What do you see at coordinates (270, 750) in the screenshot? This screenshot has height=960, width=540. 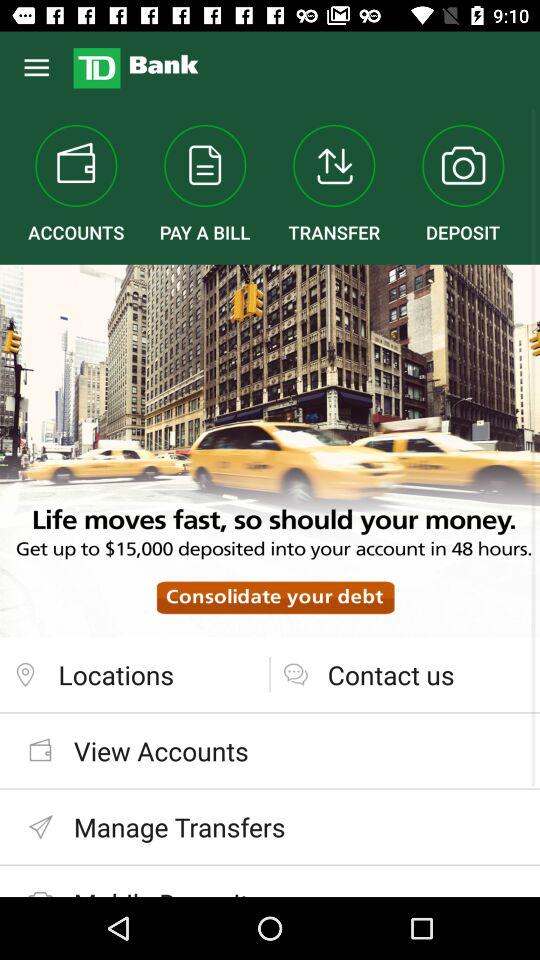 I see `flip to view accounts item` at bounding box center [270, 750].